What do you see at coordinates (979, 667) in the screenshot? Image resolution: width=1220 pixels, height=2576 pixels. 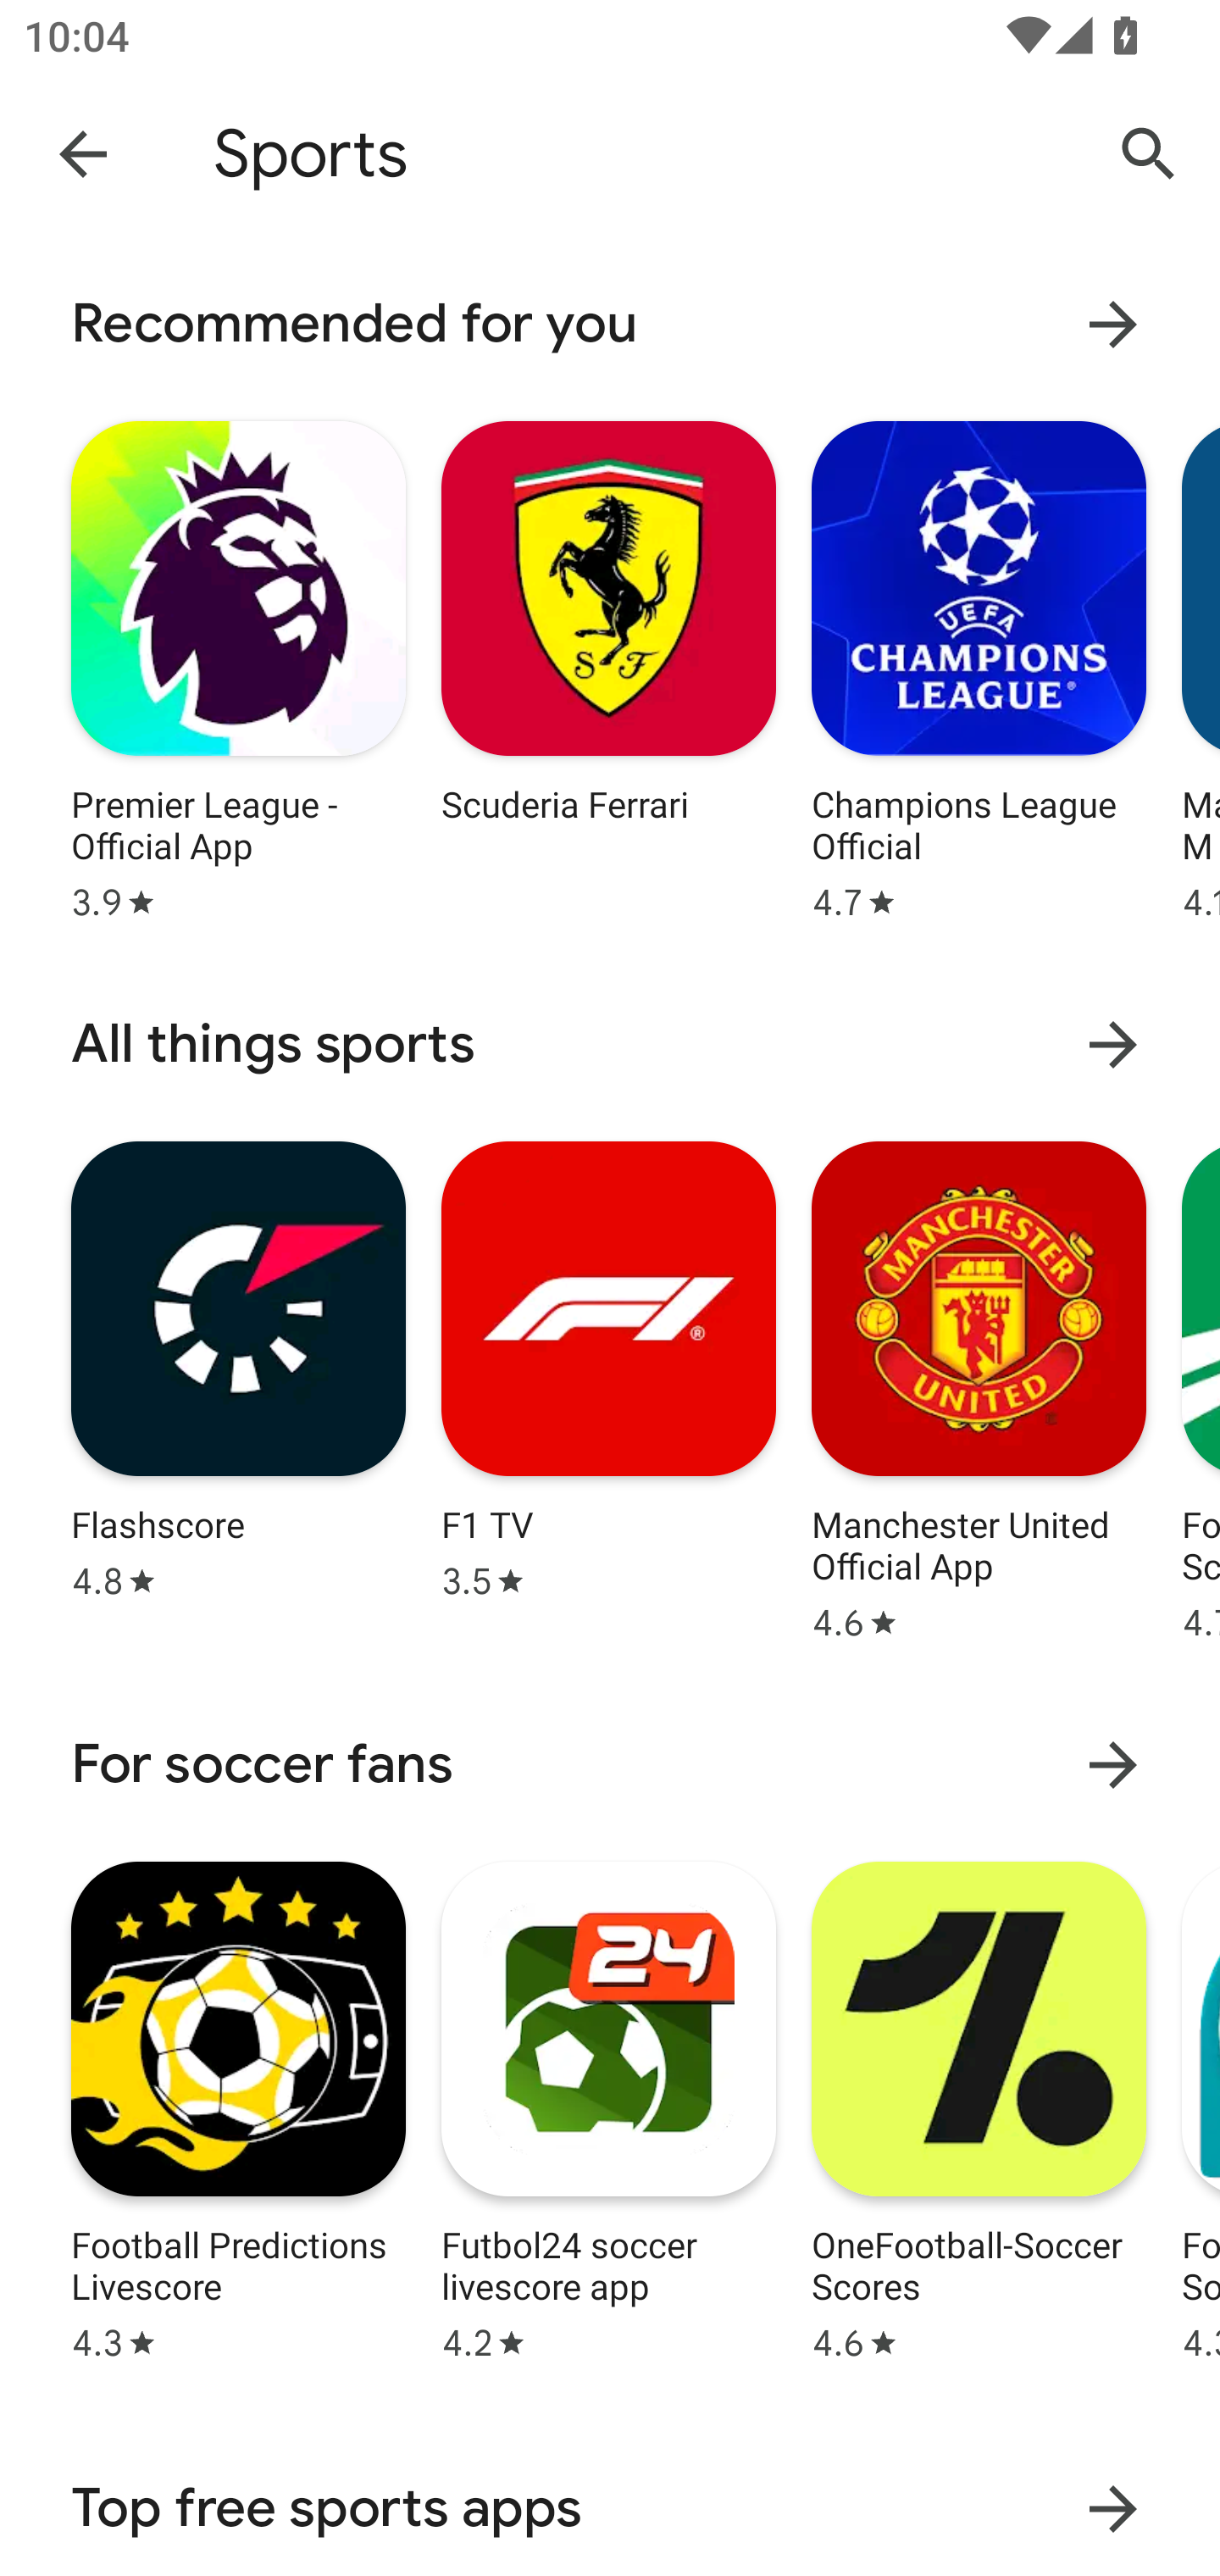 I see `App: Champions League Official
Star rating: 4.7


` at bounding box center [979, 667].